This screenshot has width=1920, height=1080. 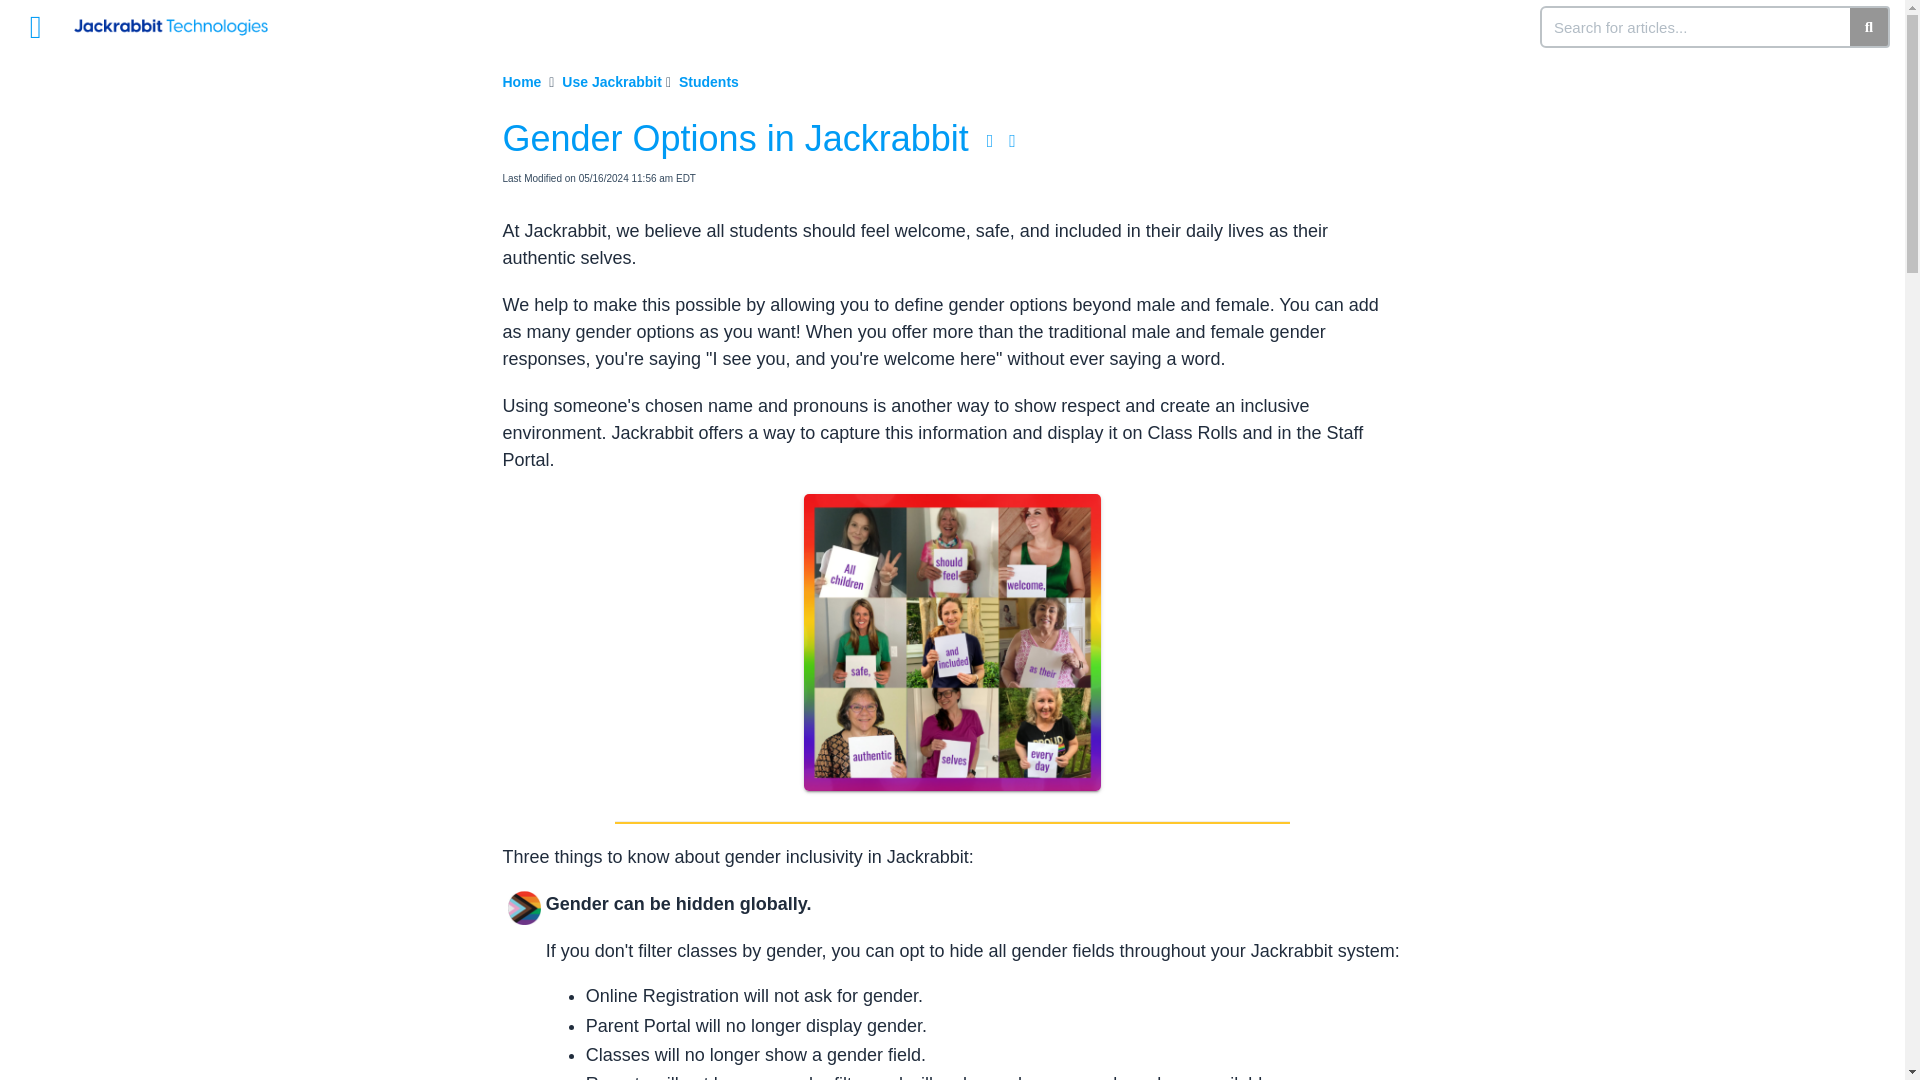 What do you see at coordinates (178, 17) in the screenshot?
I see `Your site` at bounding box center [178, 17].